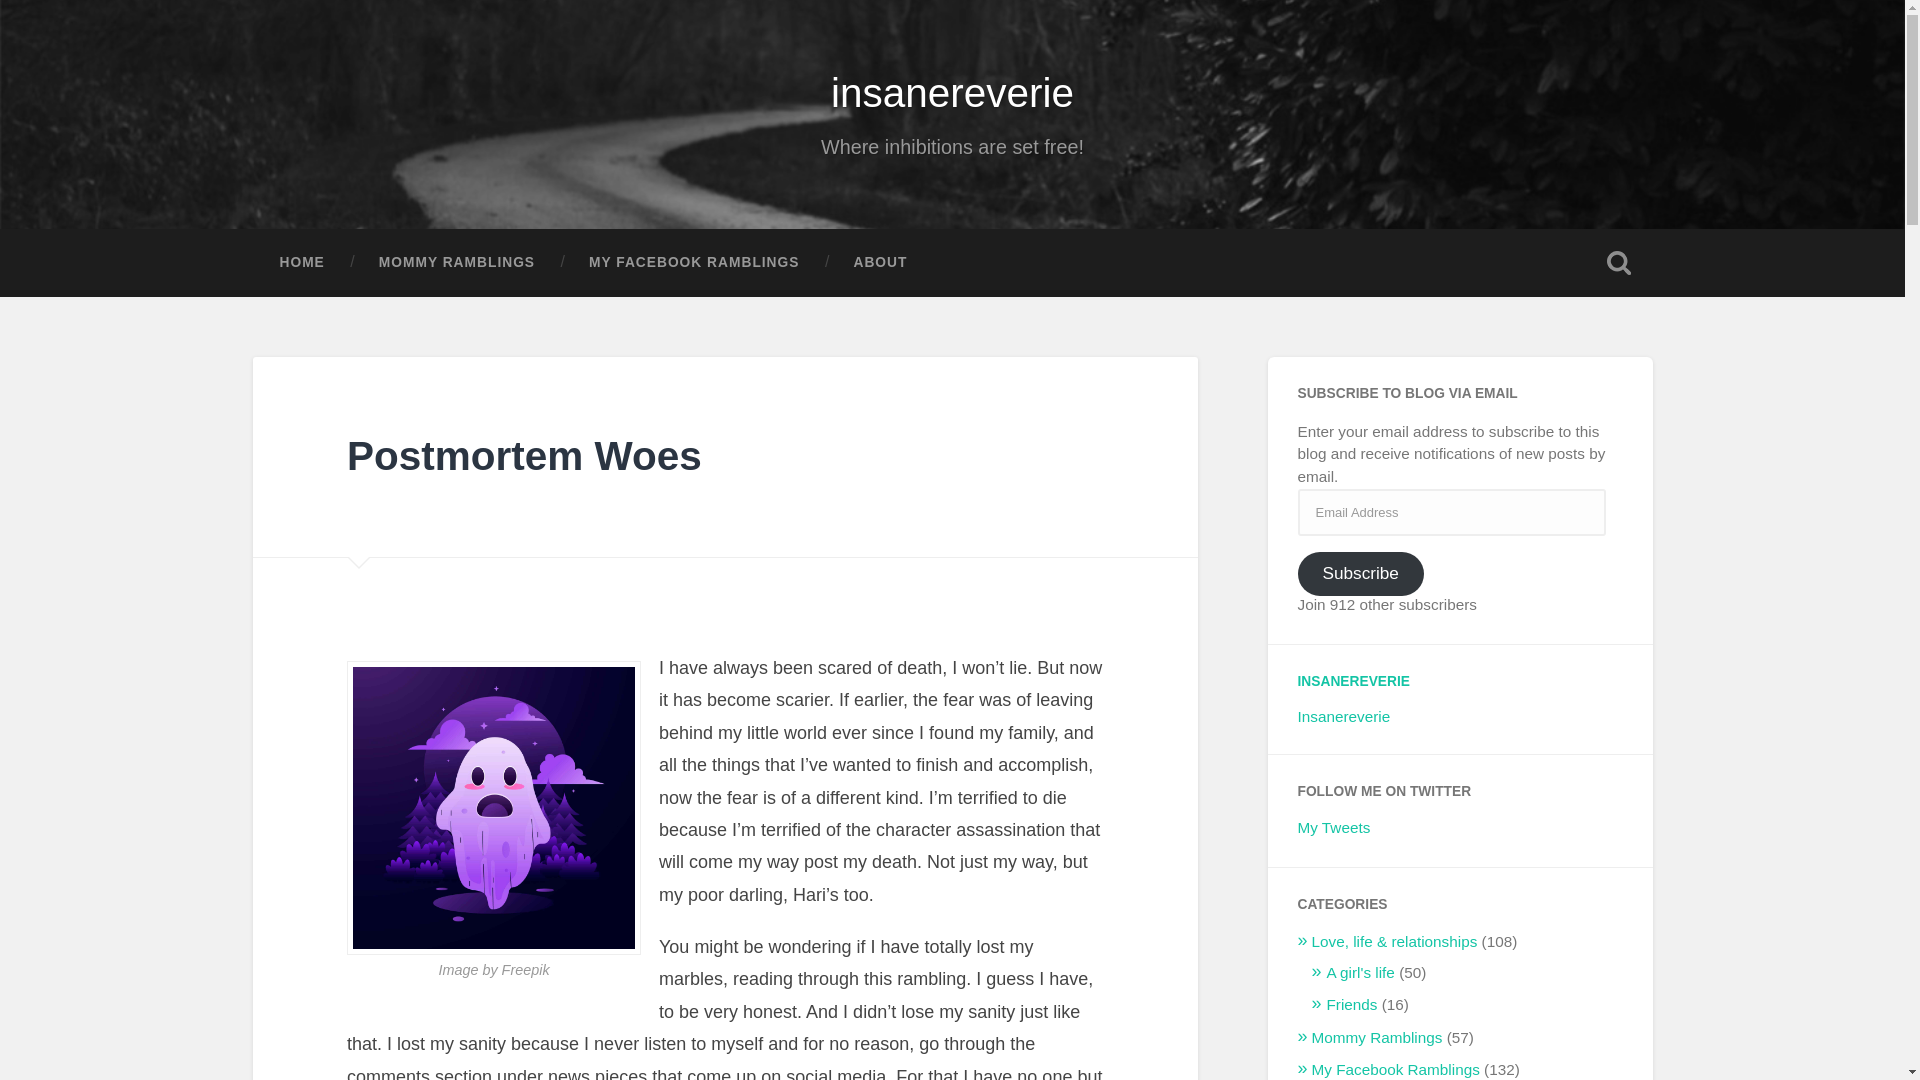  What do you see at coordinates (524, 456) in the screenshot?
I see `Postmortem Woes` at bounding box center [524, 456].